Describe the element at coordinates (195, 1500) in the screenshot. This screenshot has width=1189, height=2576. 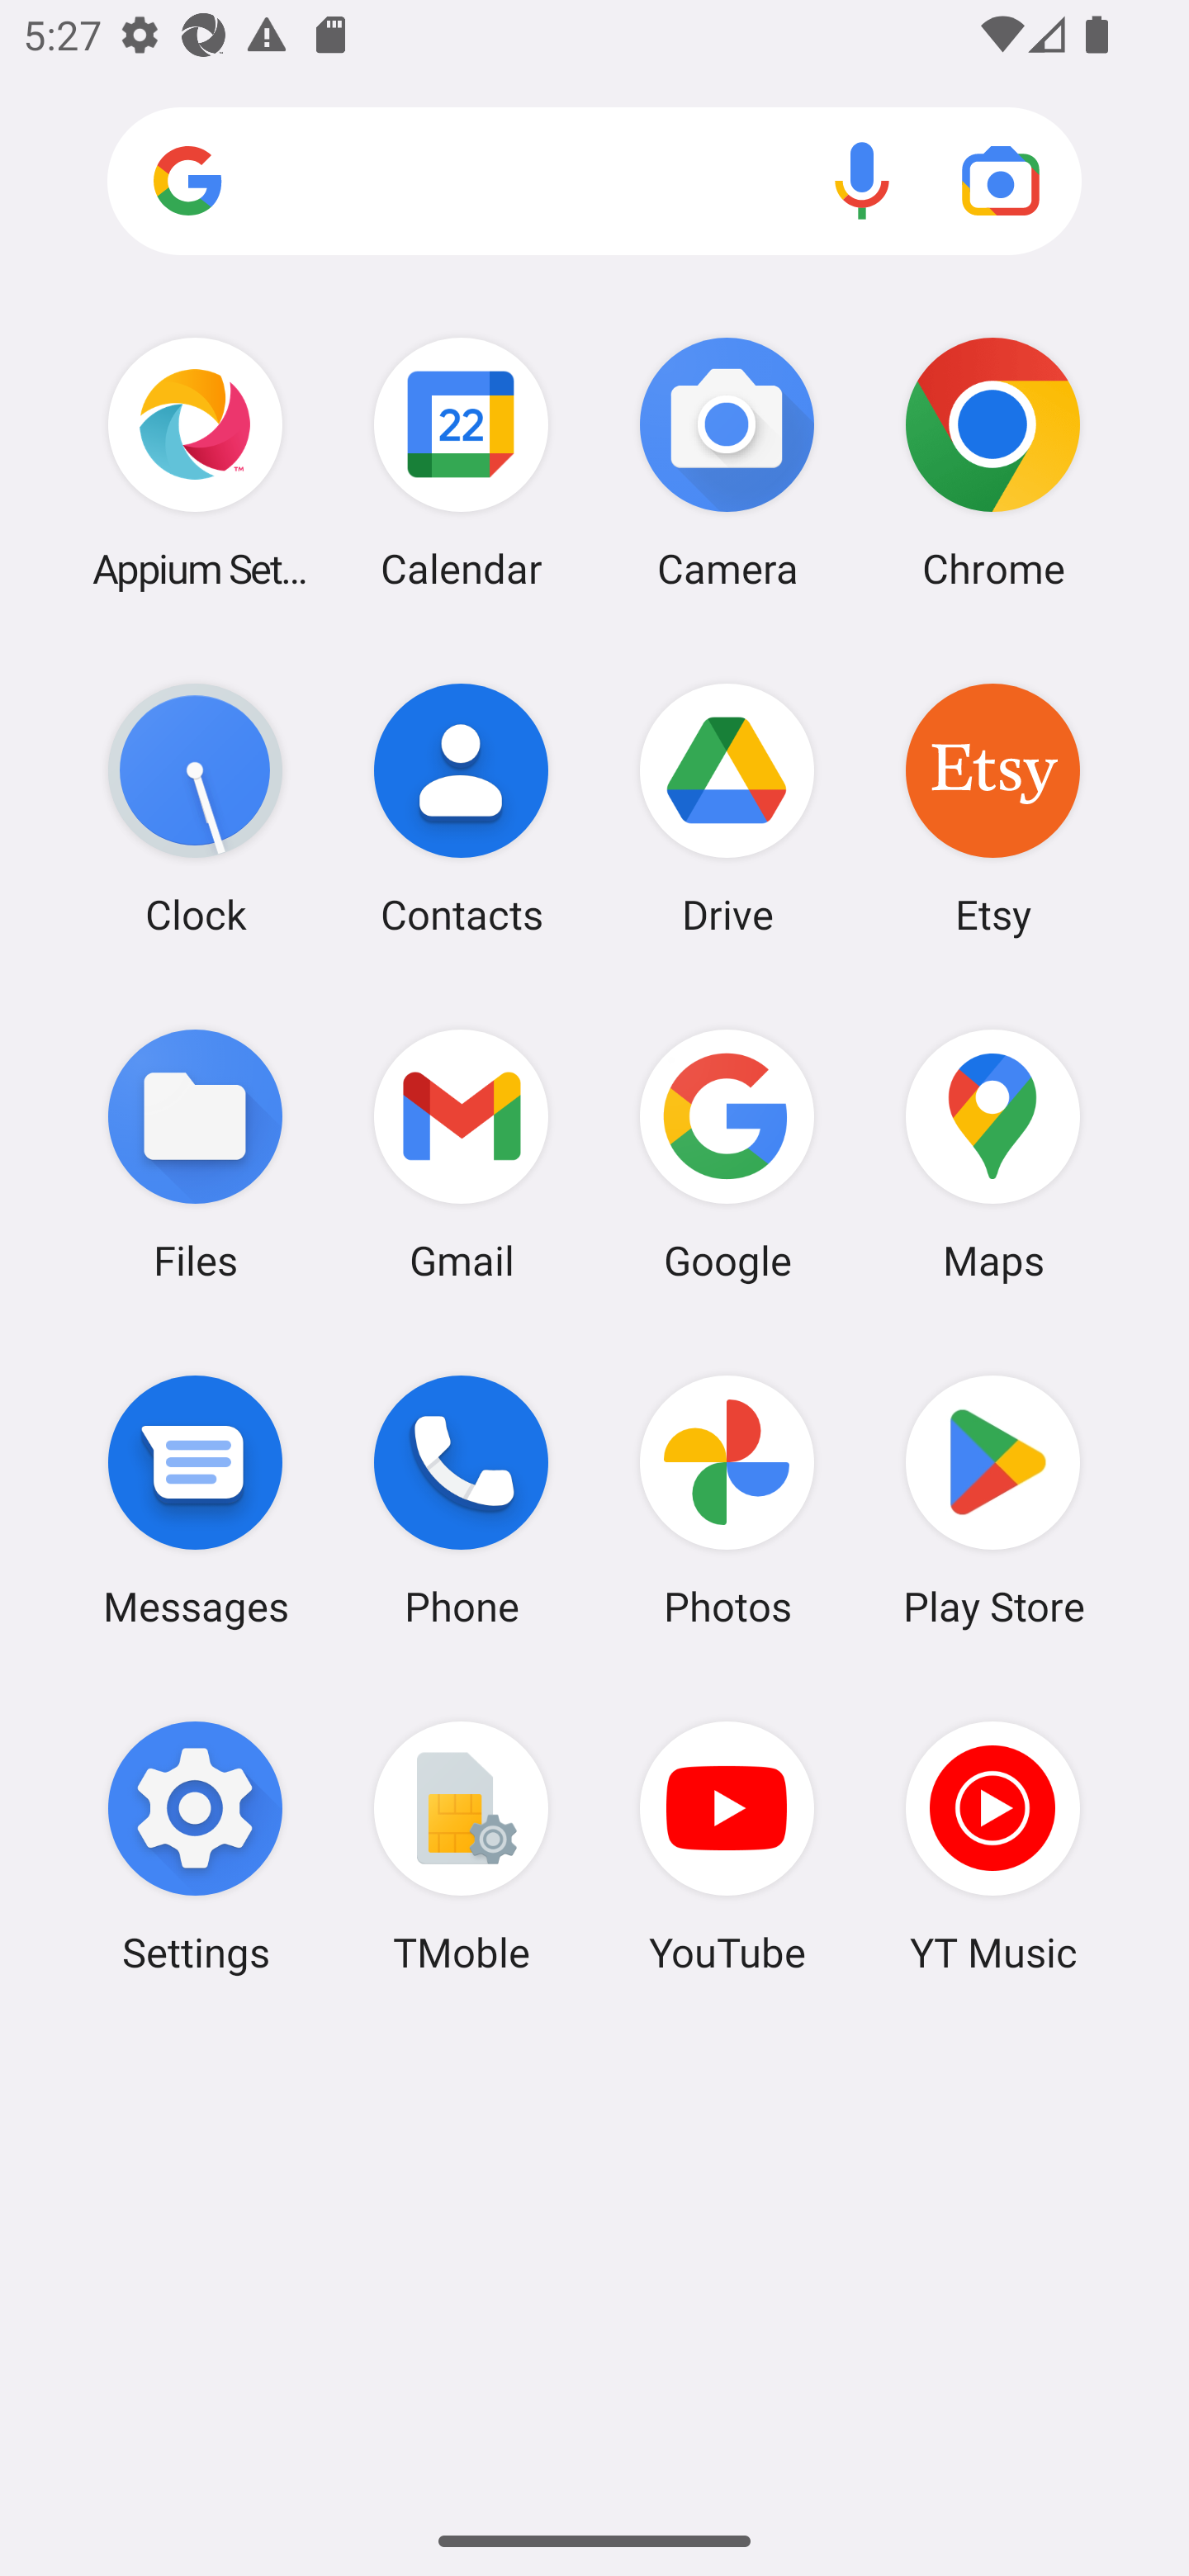
I see `Messages` at that location.